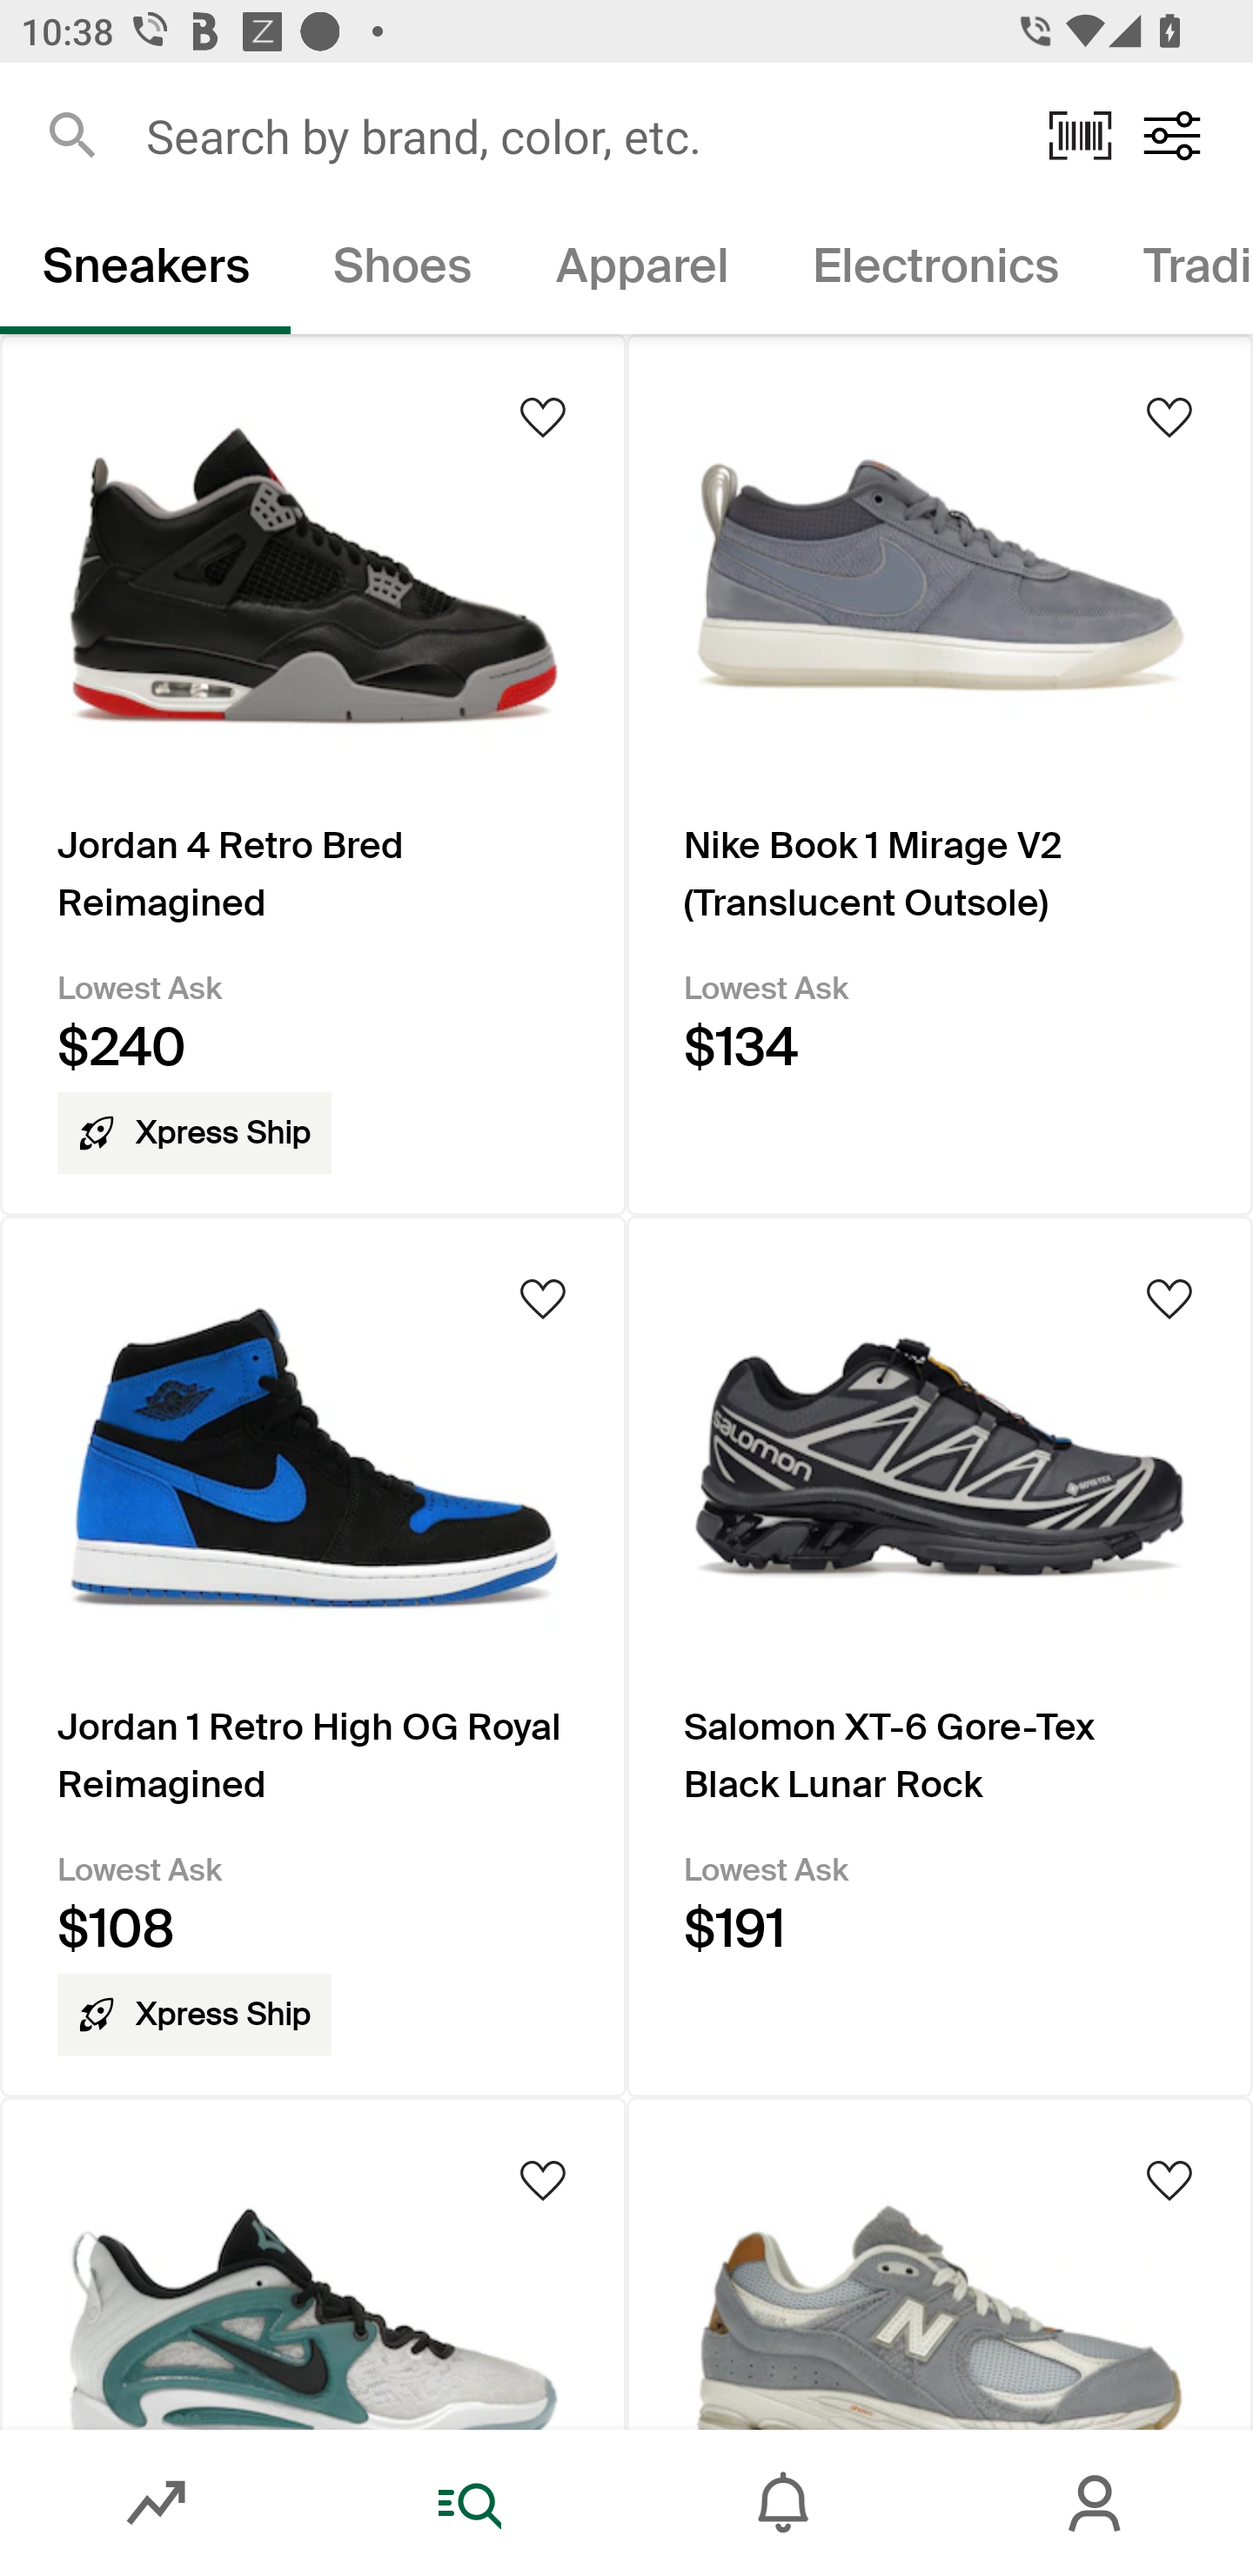 This screenshot has height=2576, width=1253. I want to click on Market, so click(157, 2503).